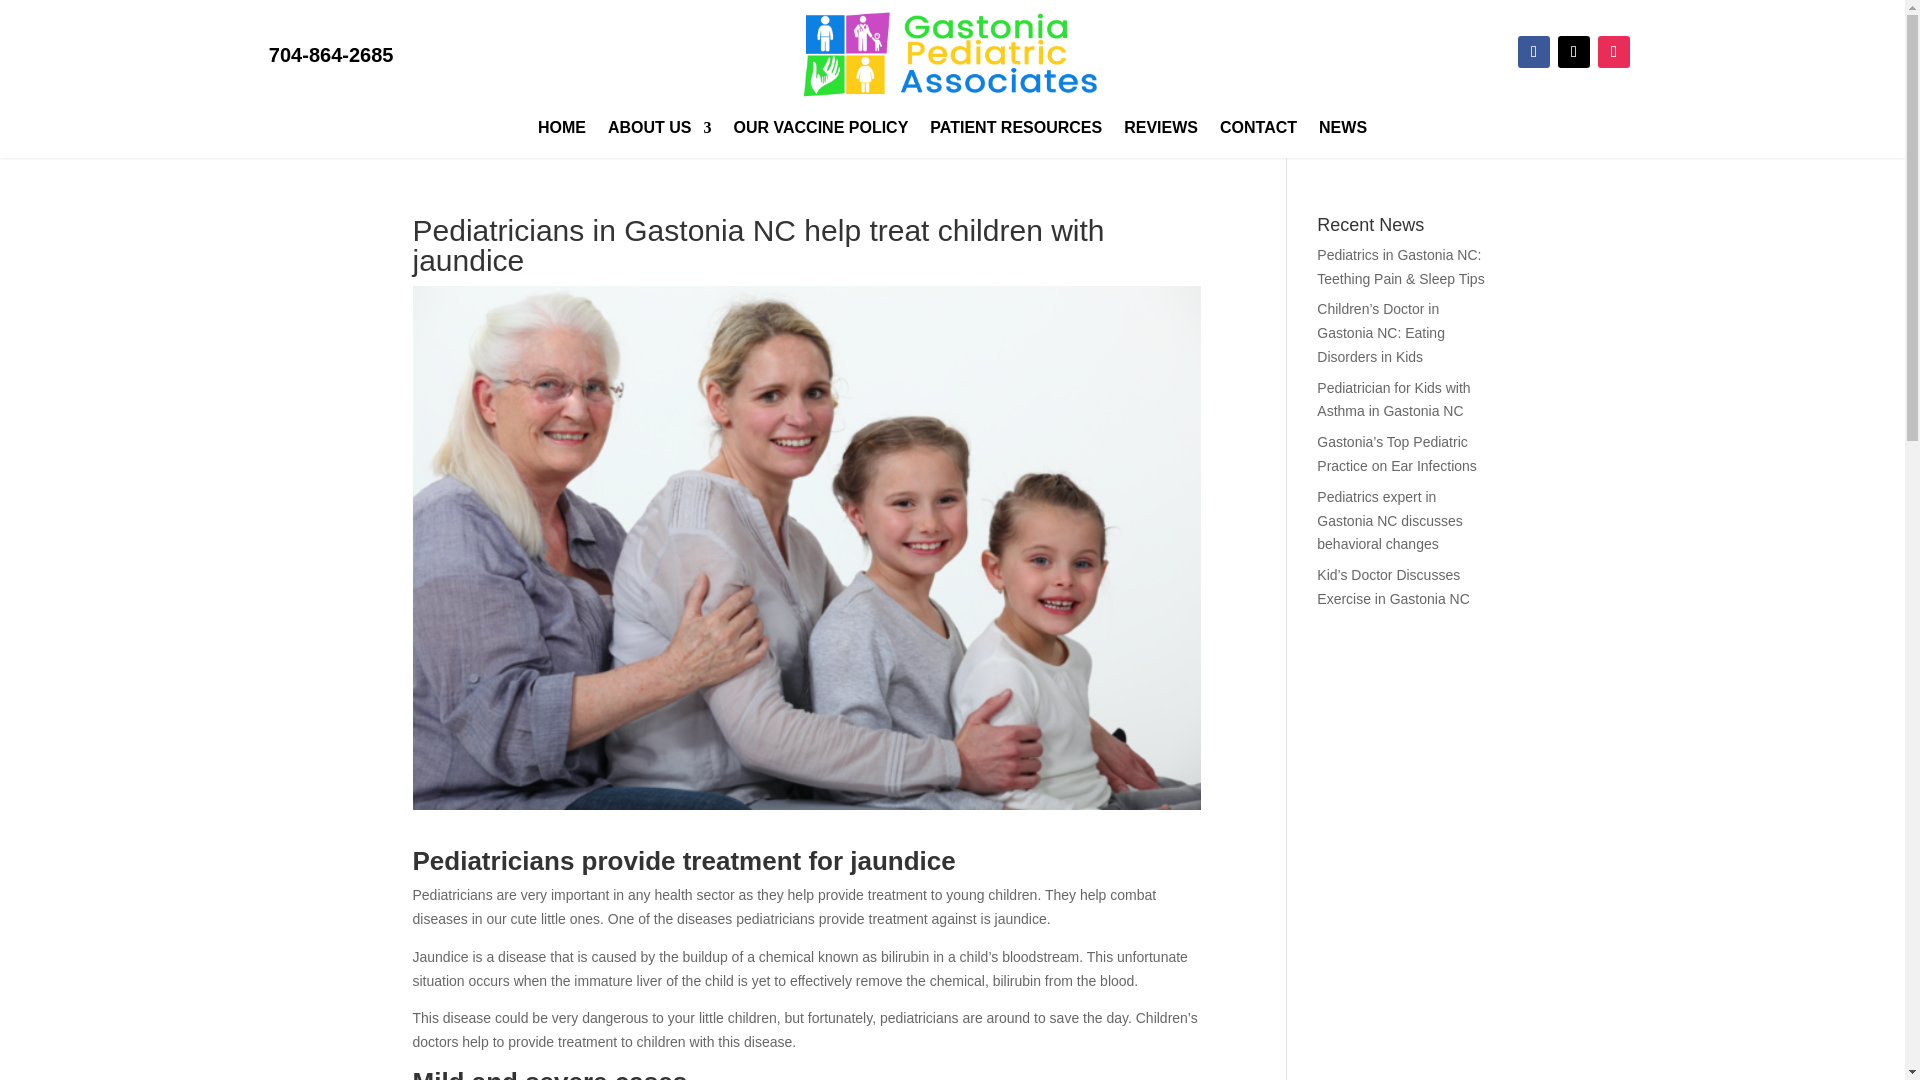 The image size is (1920, 1080). What do you see at coordinates (1394, 400) in the screenshot?
I see `Pediatrician for Kids with Asthma in Gastonia NC` at bounding box center [1394, 400].